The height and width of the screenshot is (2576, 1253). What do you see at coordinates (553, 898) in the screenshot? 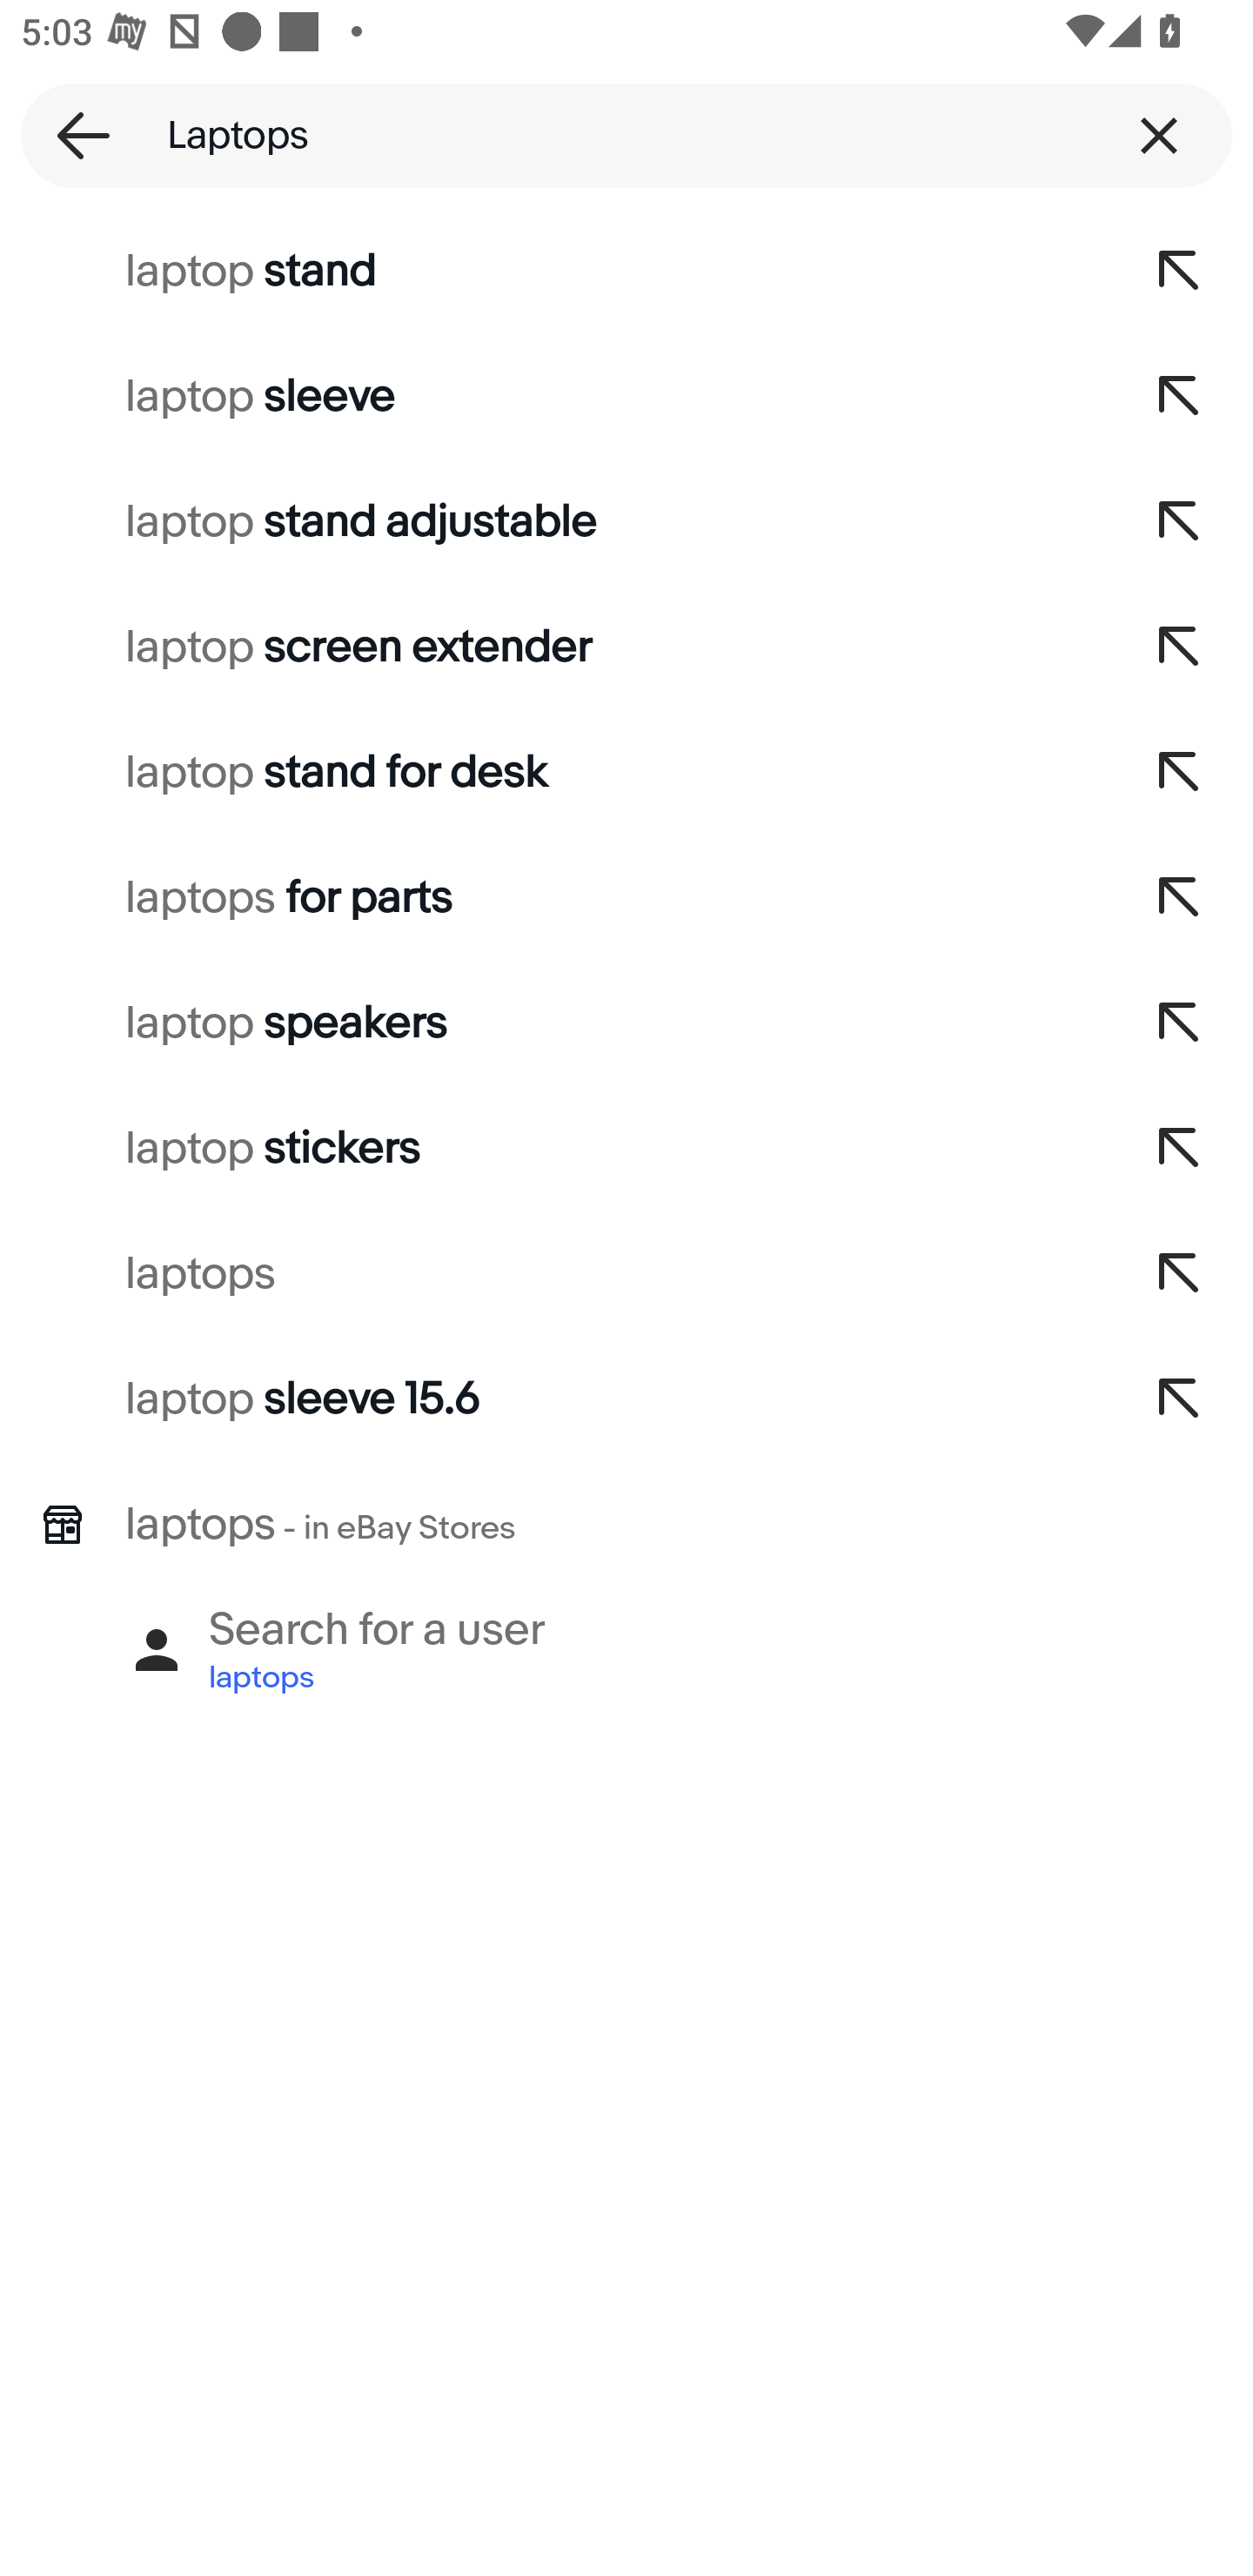
I see `laptops for parts` at bounding box center [553, 898].